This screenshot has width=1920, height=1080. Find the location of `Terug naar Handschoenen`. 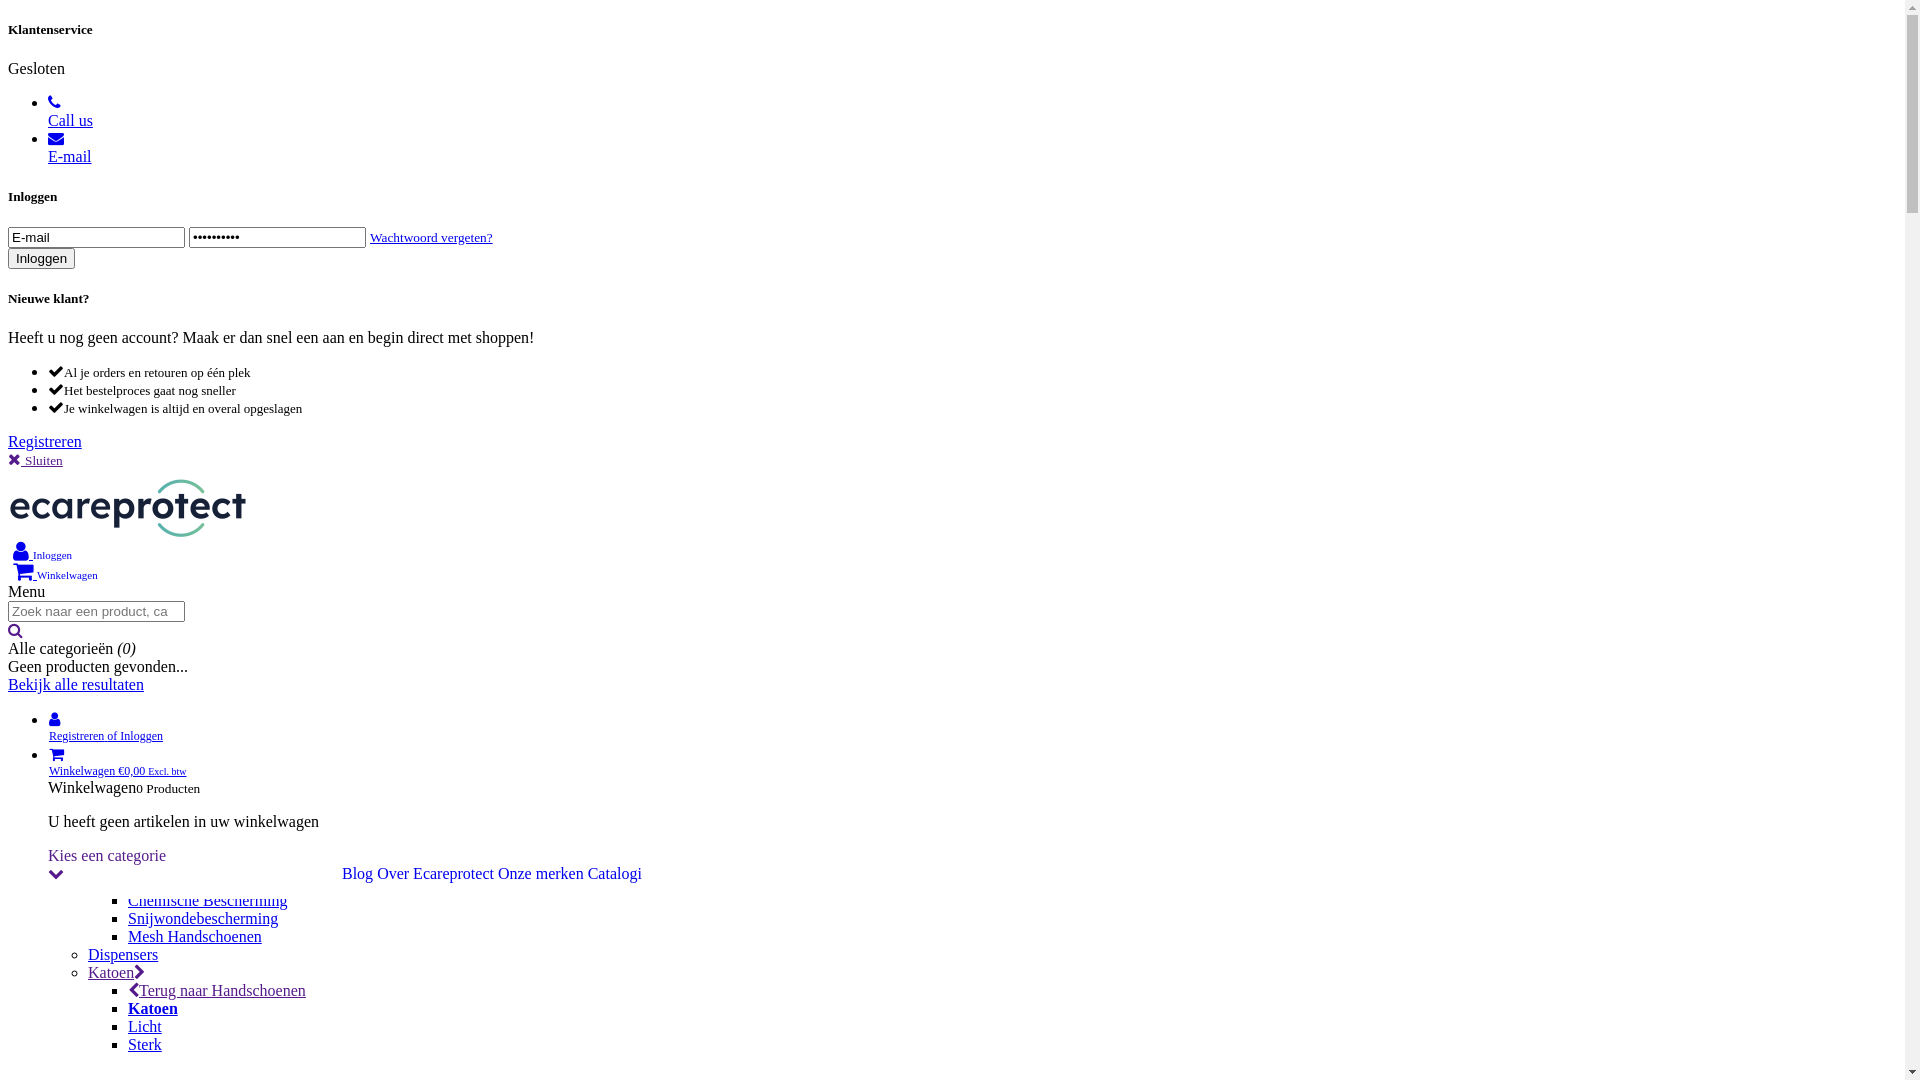

Terug naar Handschoenen is located at coordinates (217, 828).